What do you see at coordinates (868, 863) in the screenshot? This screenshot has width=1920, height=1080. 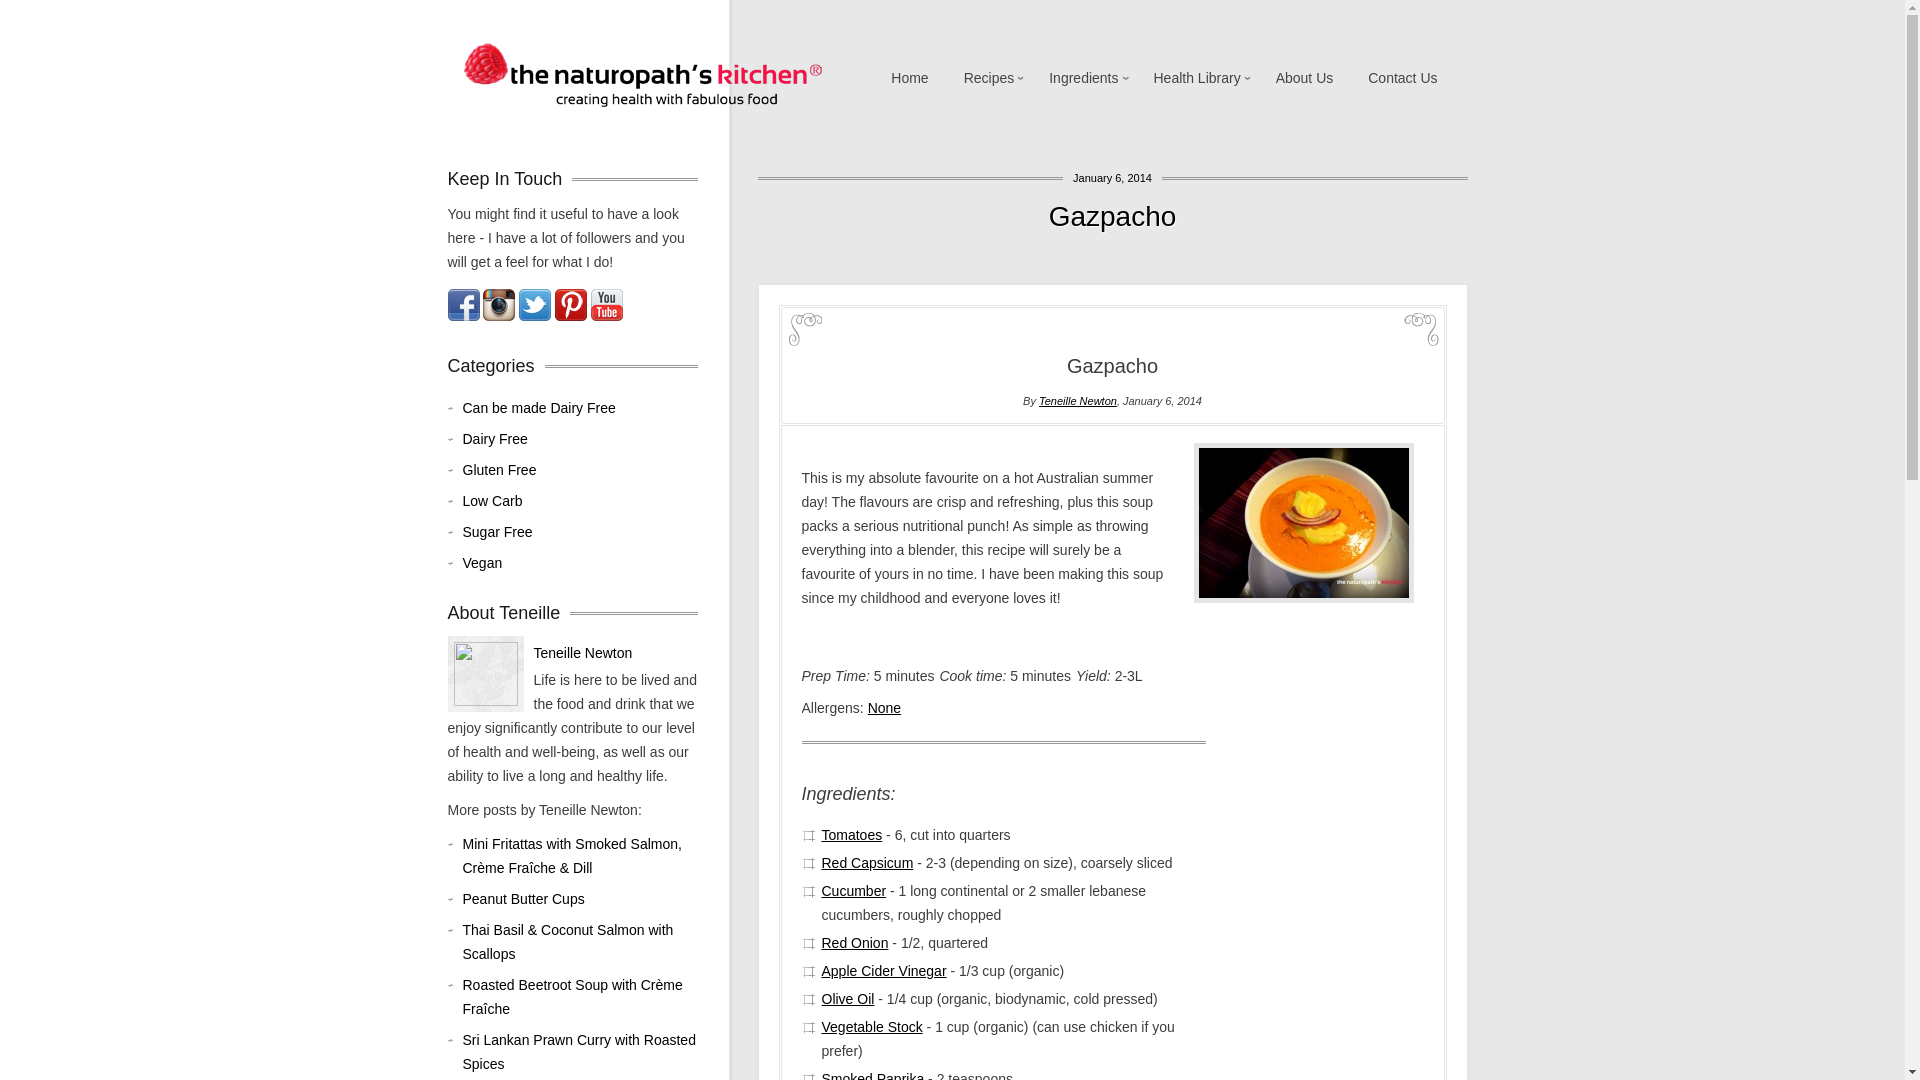 I see `Red Capsicum` at bounding box center [868, 863].